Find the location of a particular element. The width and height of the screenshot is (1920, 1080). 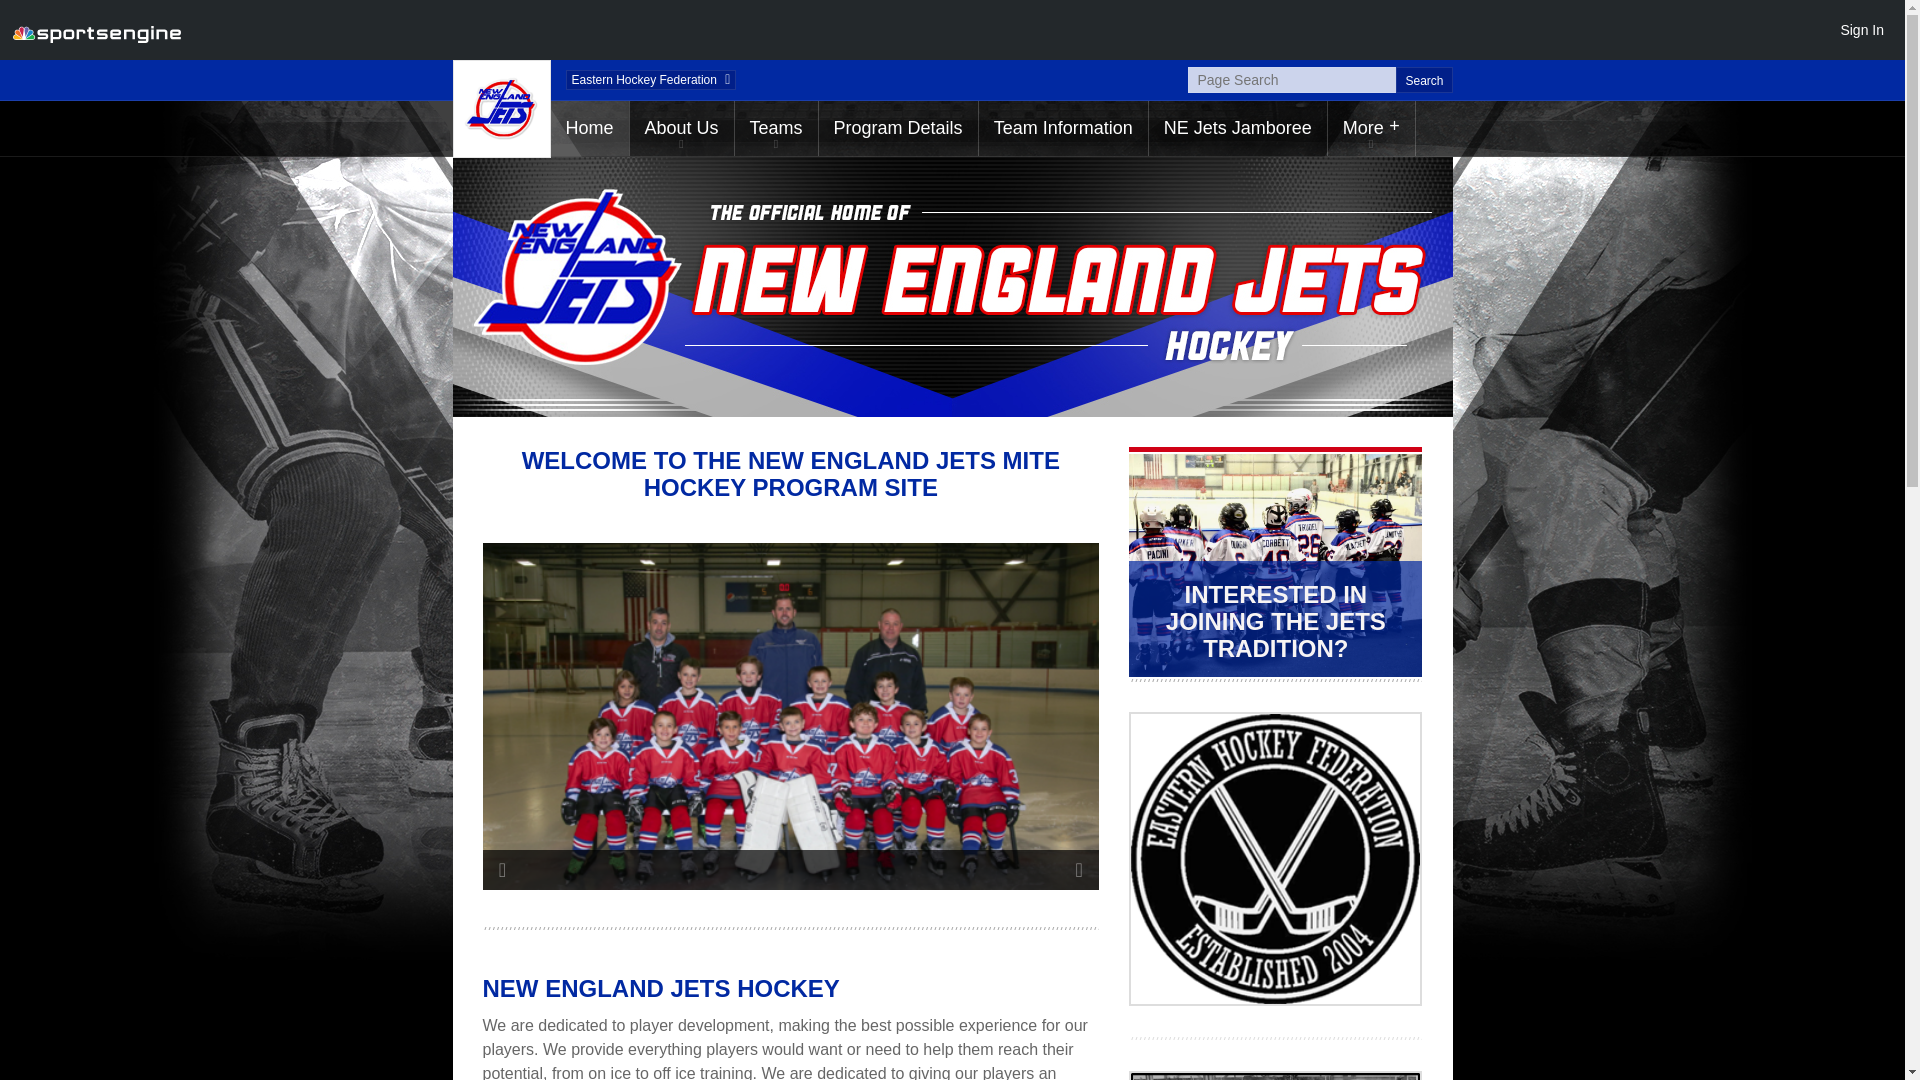

Team Information is located at coordinates (1064, 128).